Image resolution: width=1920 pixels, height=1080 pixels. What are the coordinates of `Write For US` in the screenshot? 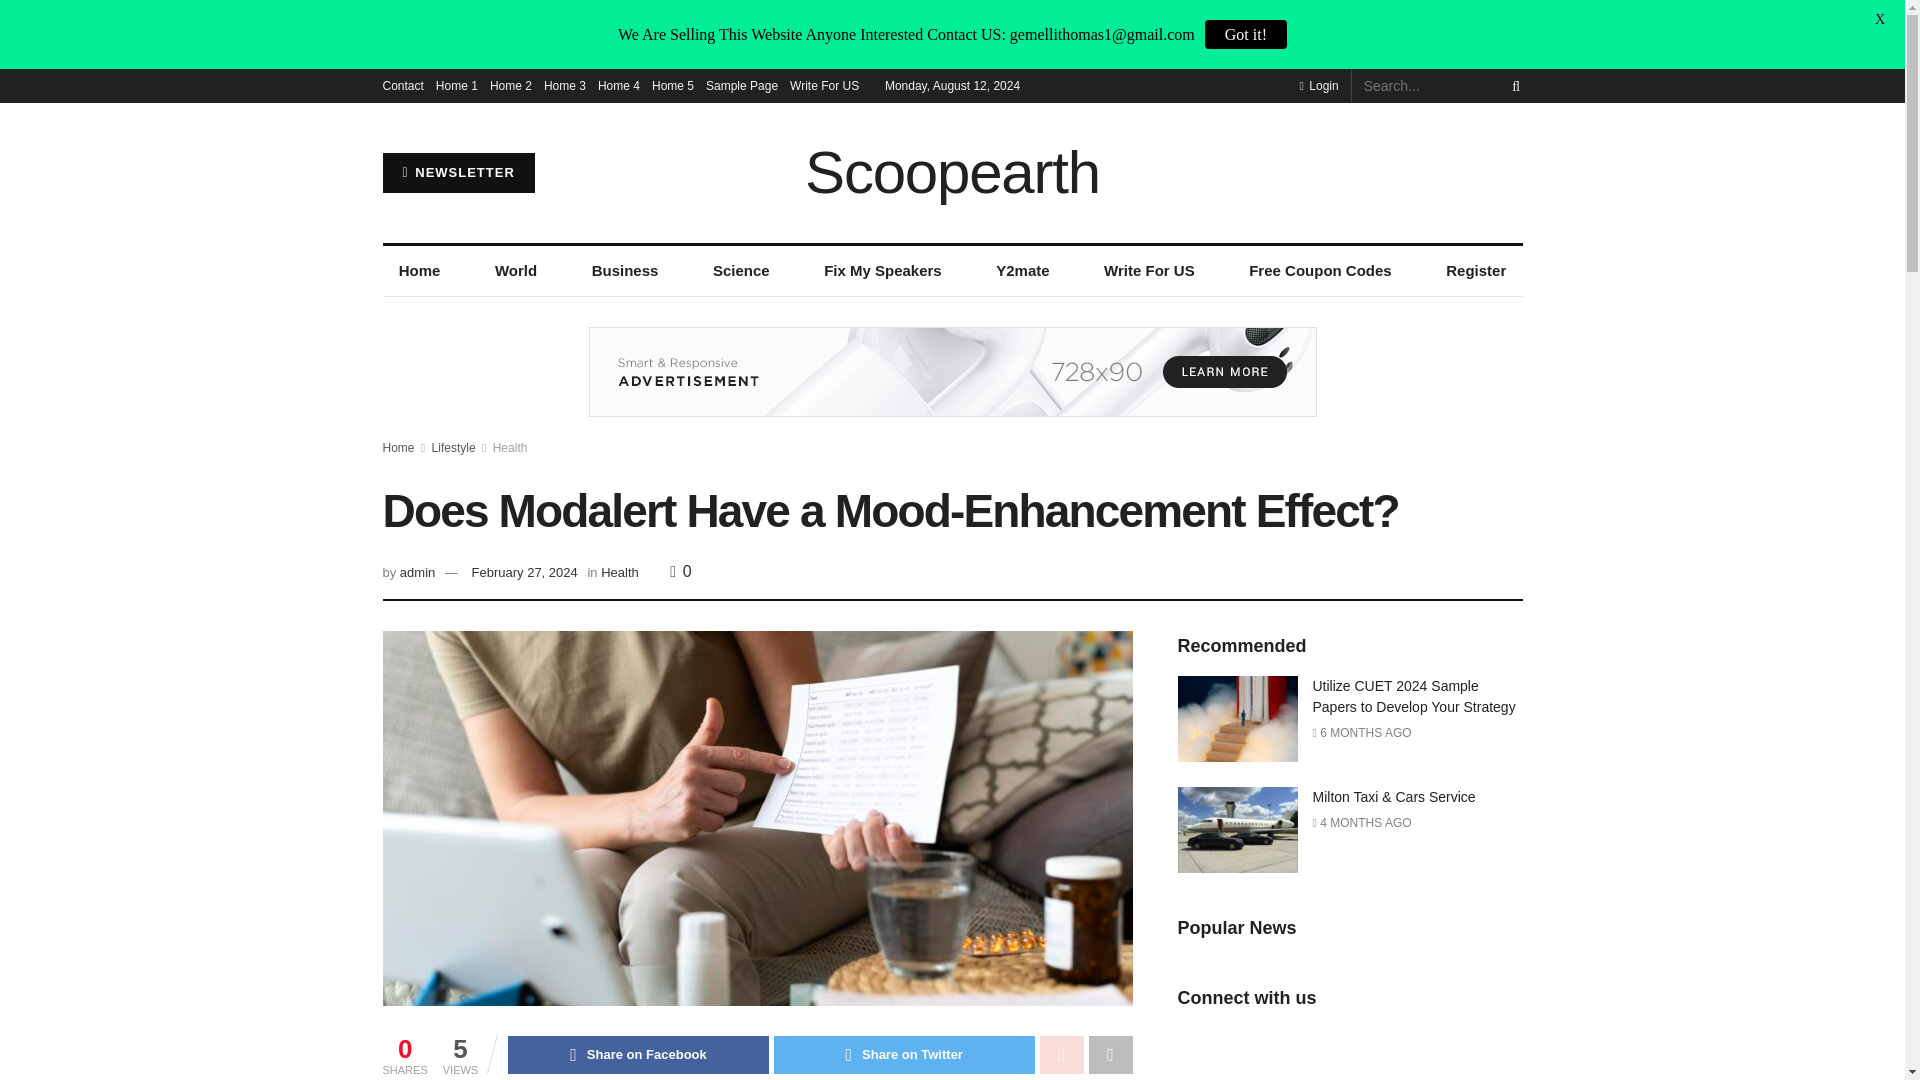 It's located at (824, 86).